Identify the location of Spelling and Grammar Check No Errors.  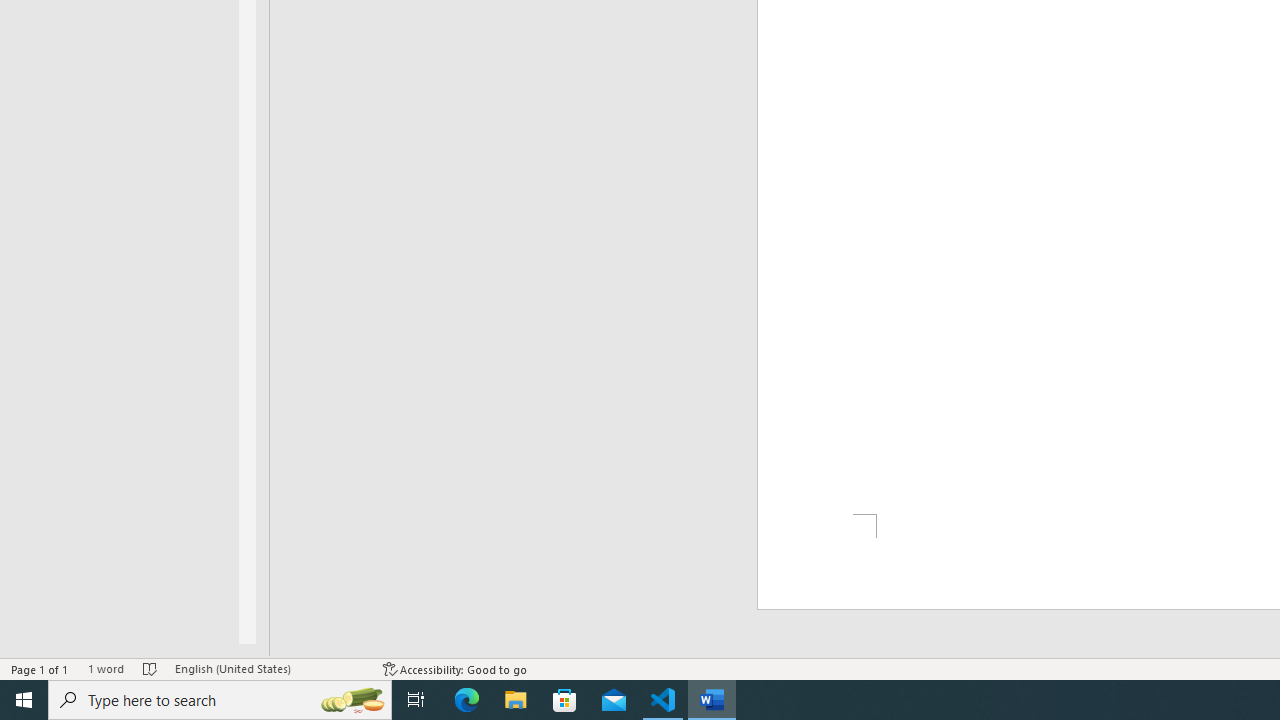
(150, 668).